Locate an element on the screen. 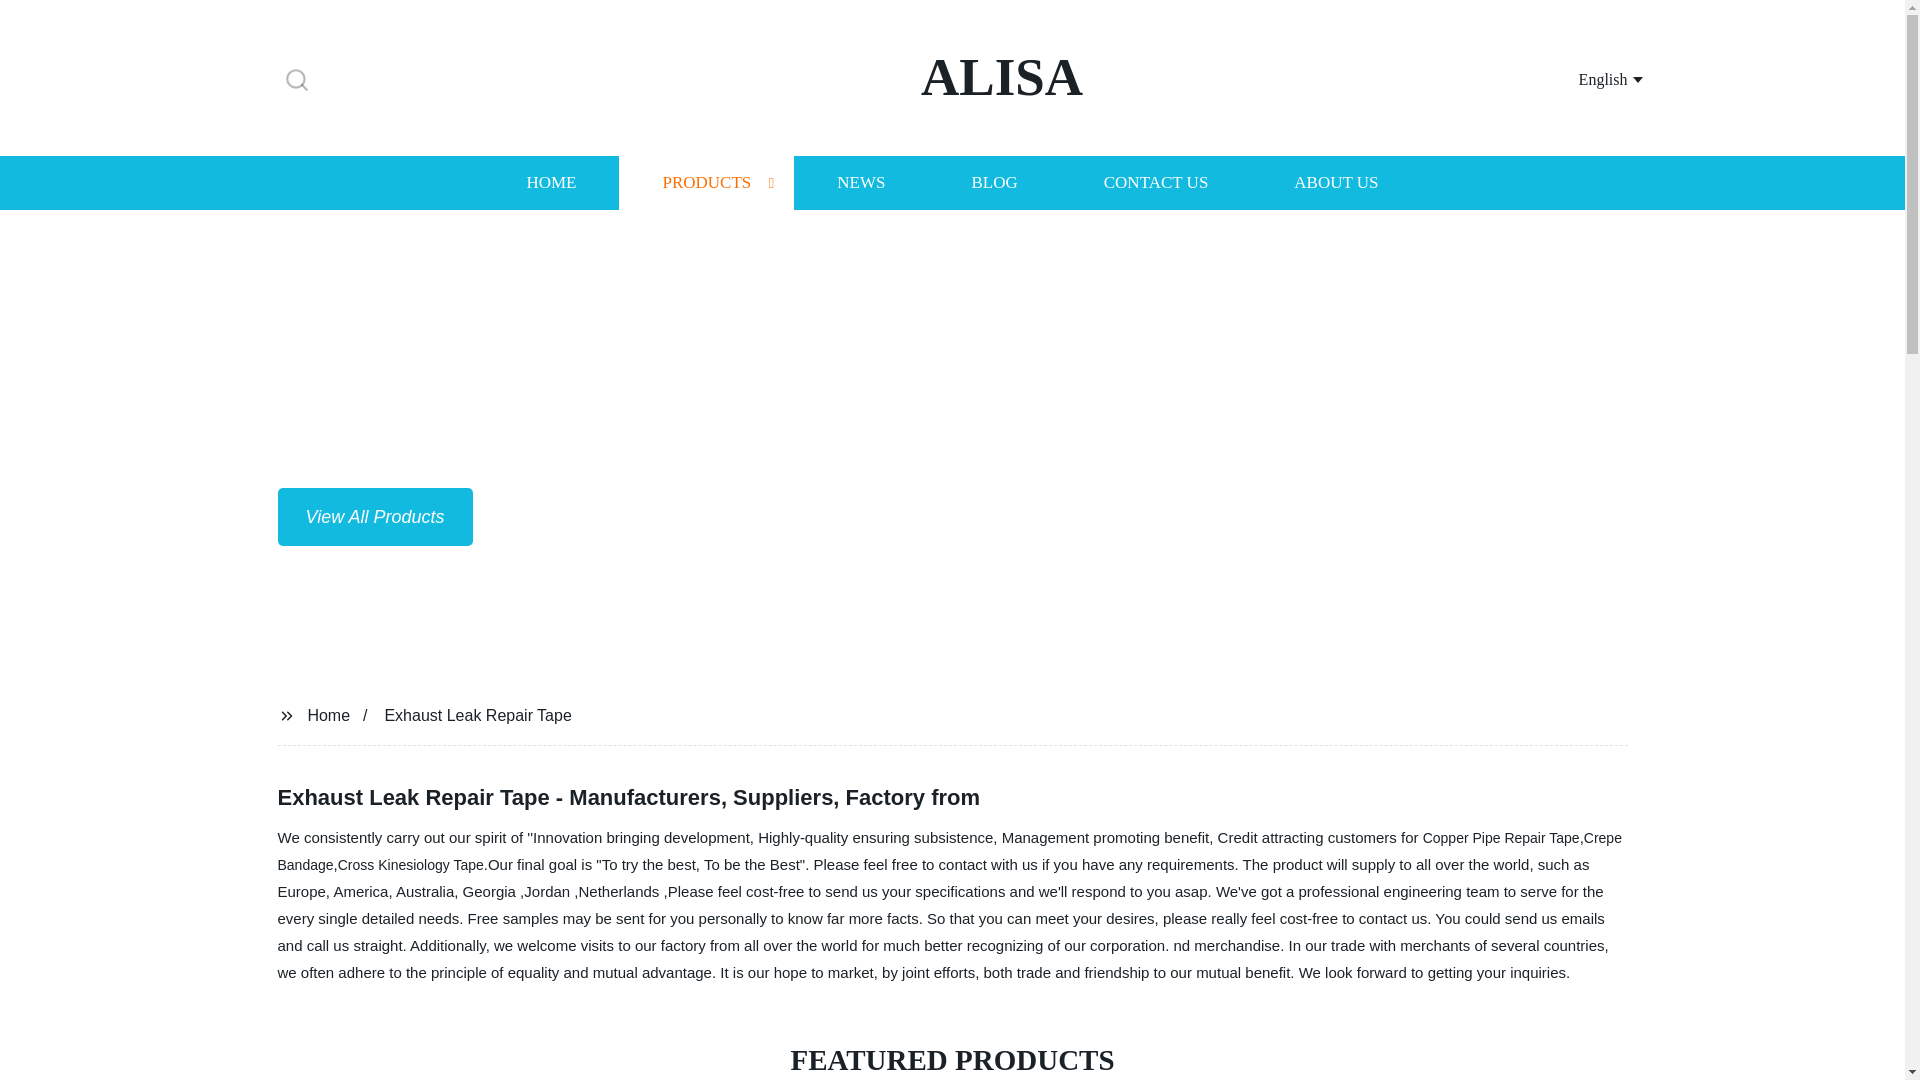 The width and height of the screenshot is (1920, 1080). Copper Pipe Repair Tape is located at coordinates (410, 864).